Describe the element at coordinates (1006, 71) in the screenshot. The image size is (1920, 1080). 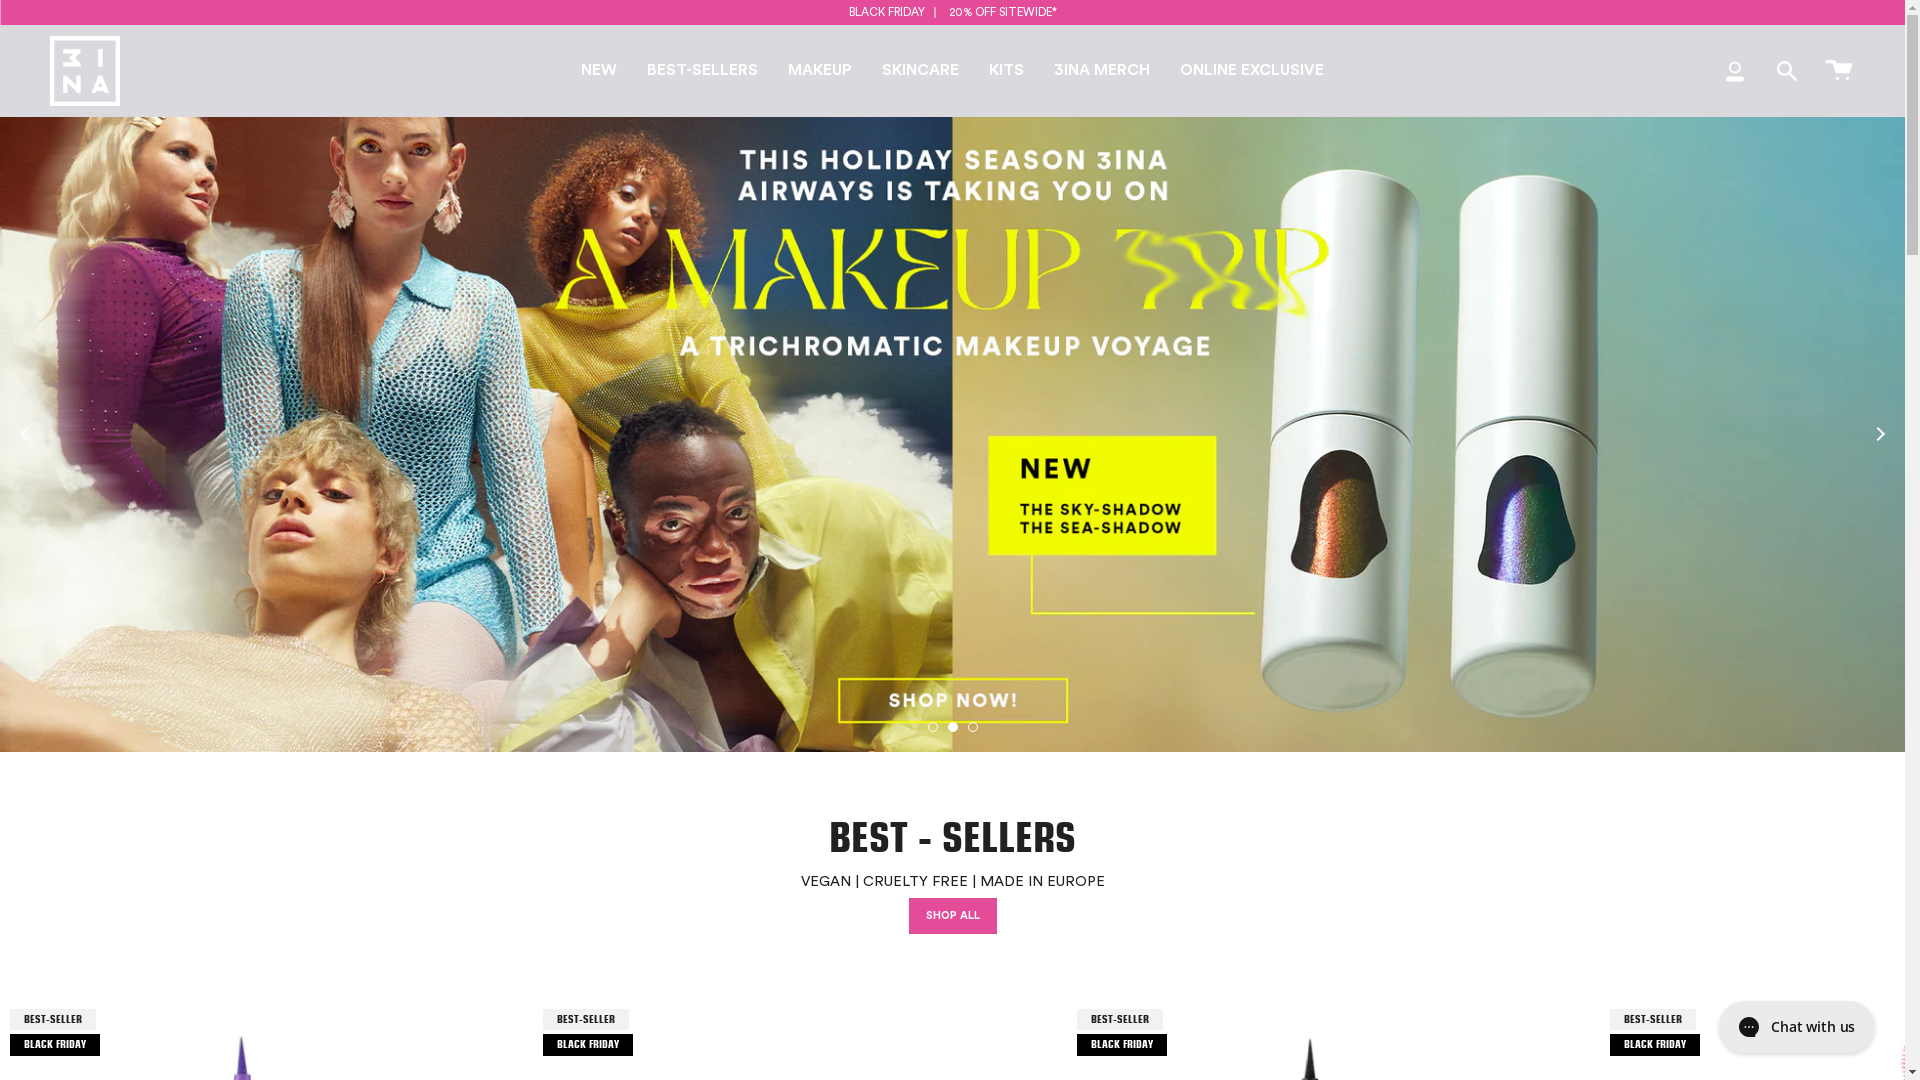
I see `KITS` at that location.